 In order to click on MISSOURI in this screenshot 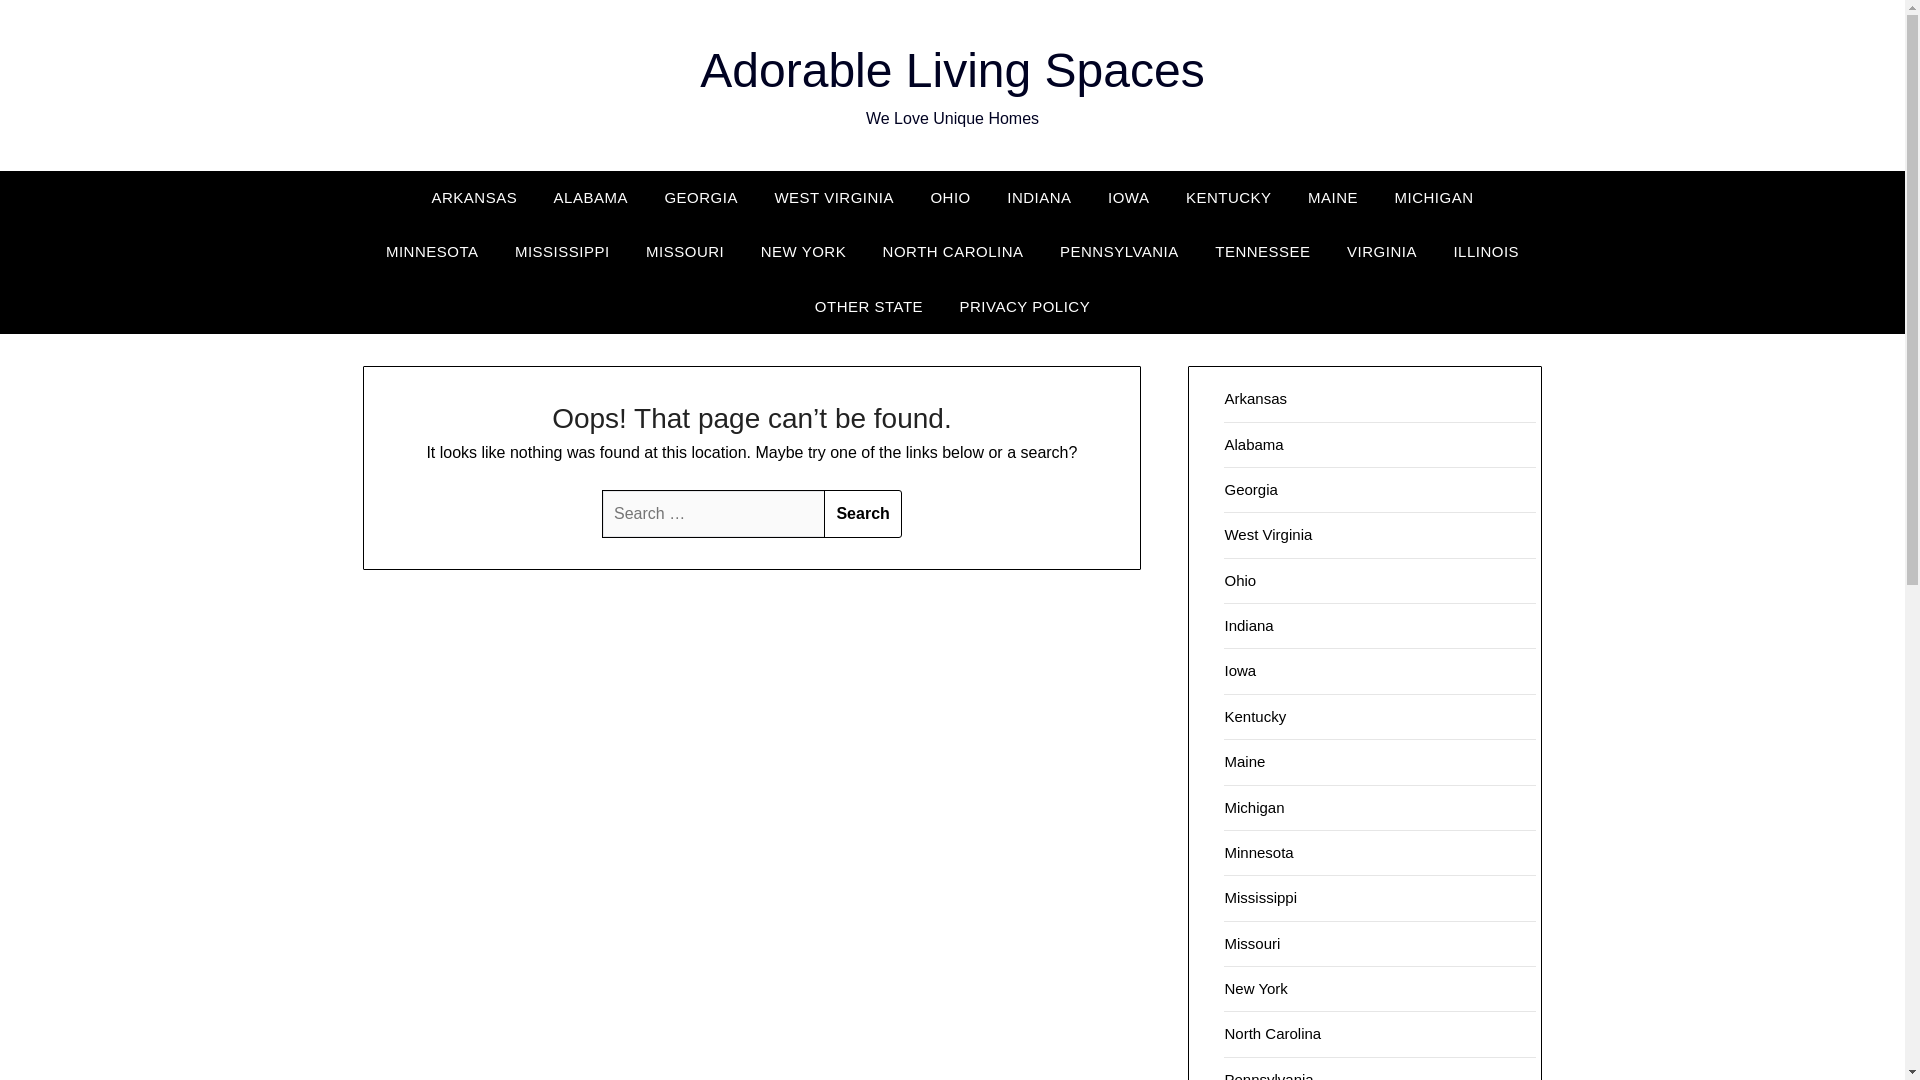, I will do `click(684, 251)`.